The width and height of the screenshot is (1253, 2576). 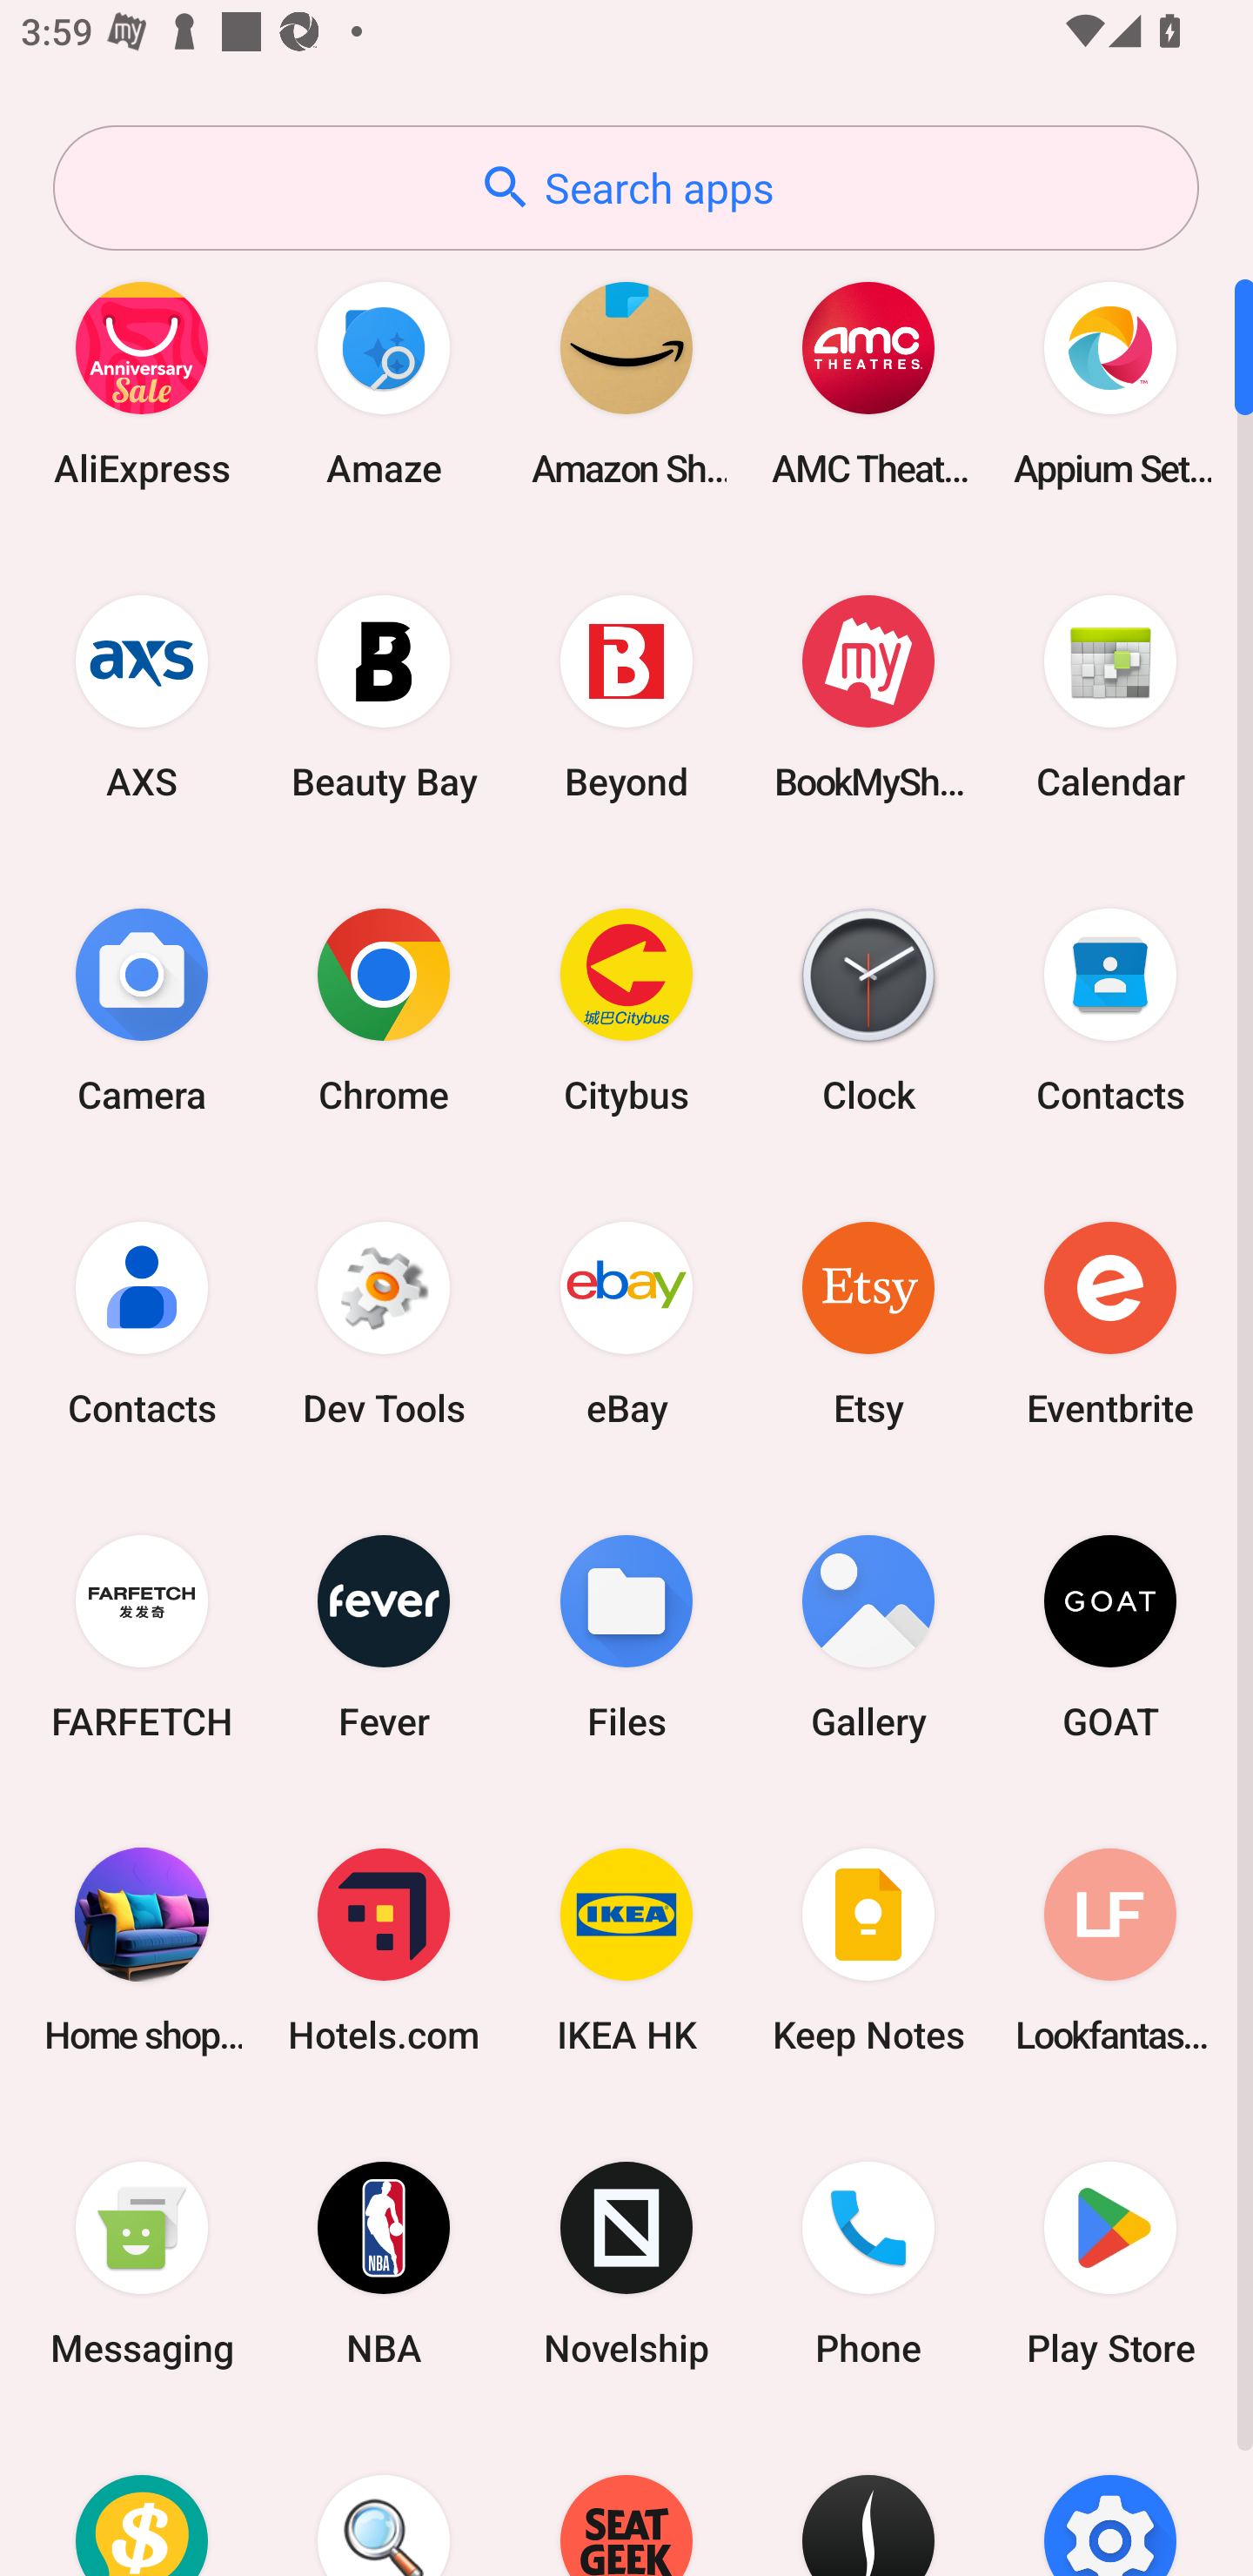 I want to click on Camera, so click(x=142, y=1010).